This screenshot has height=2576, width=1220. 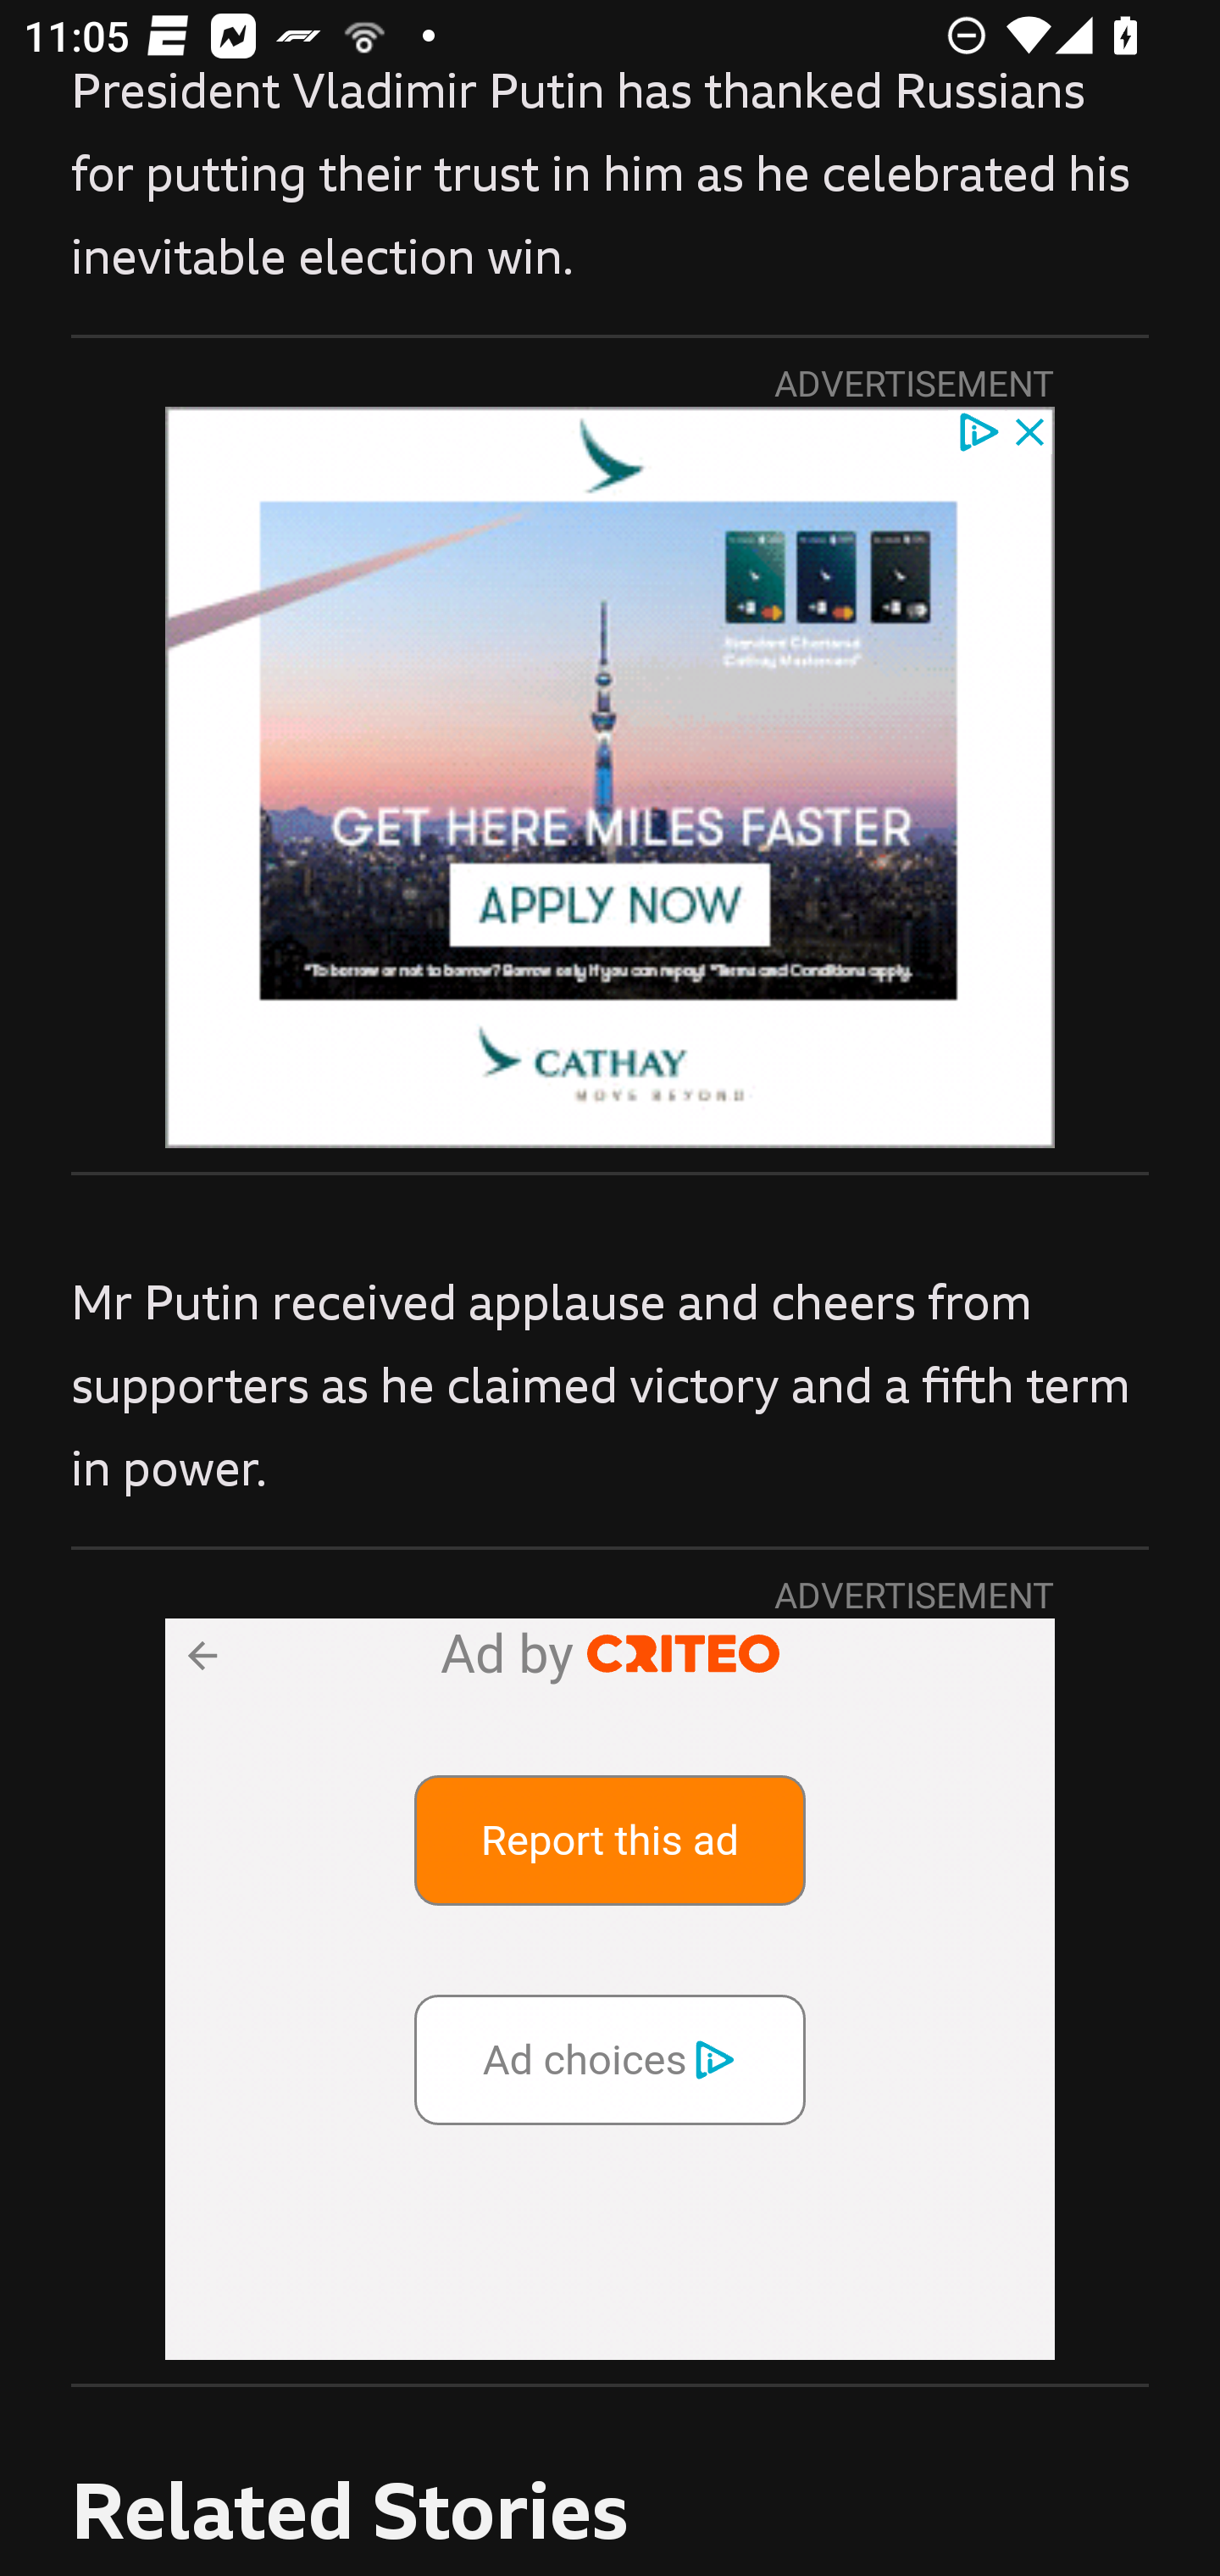 What do you see at coordinates (611, 2057) in the screenshot?
I see `Ad choices Ad choices privacy` at bounding box center [611, 2057].